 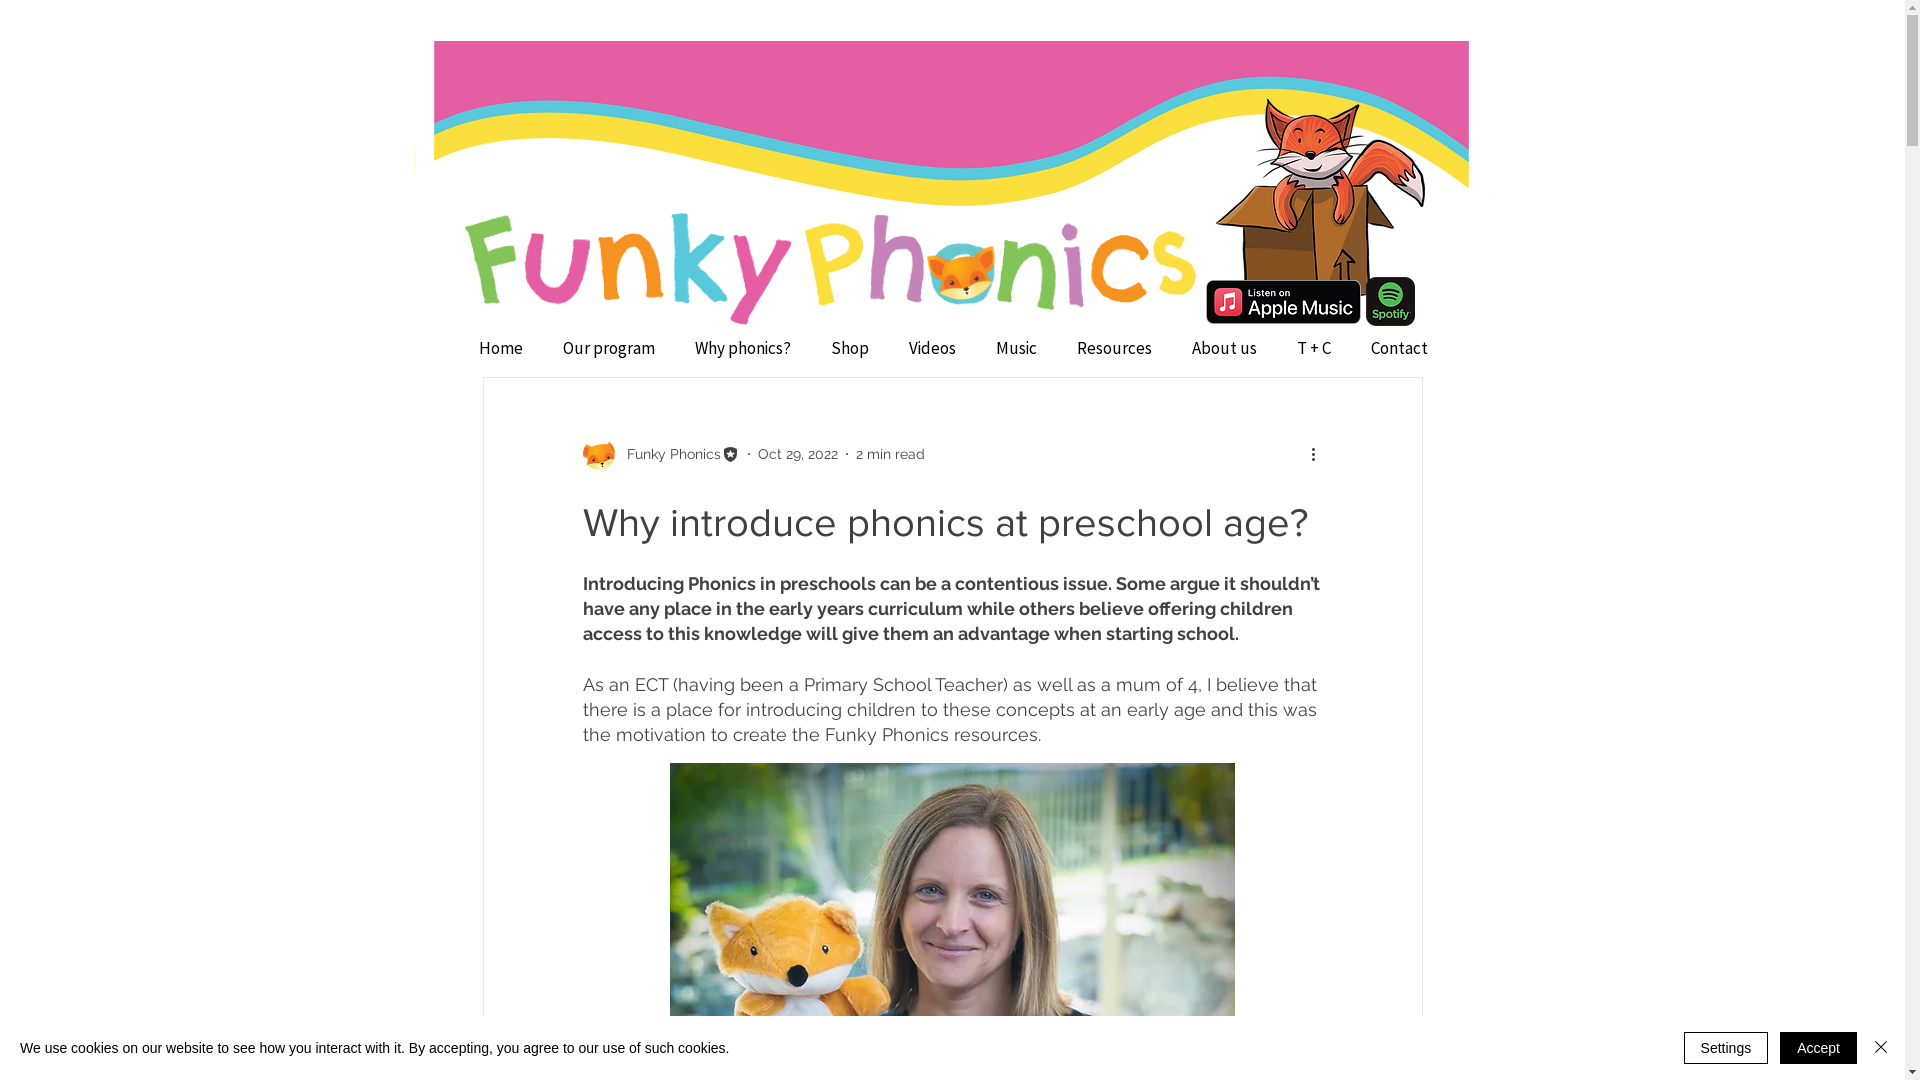 I want to click on Accept, so click(x=1818, y=1048).